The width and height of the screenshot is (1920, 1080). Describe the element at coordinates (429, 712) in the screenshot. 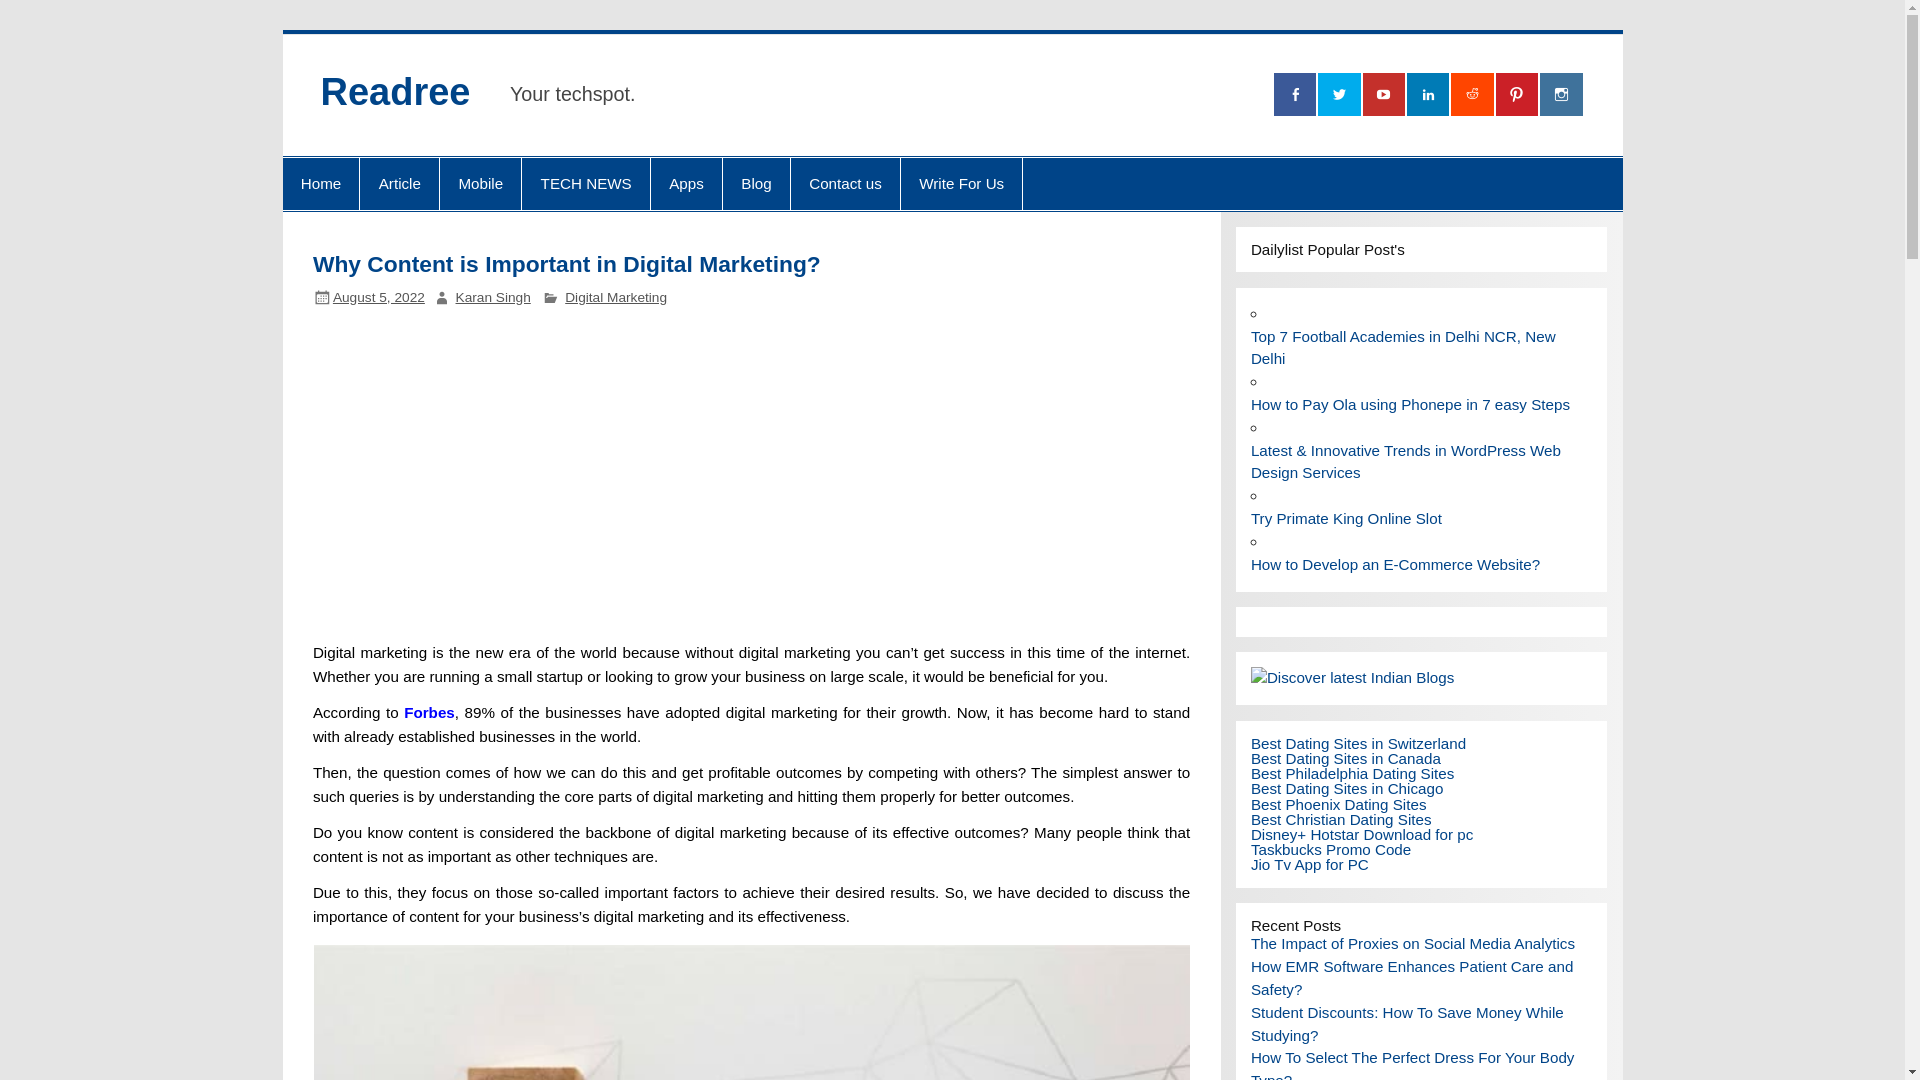

I see `Forbes` at that location.